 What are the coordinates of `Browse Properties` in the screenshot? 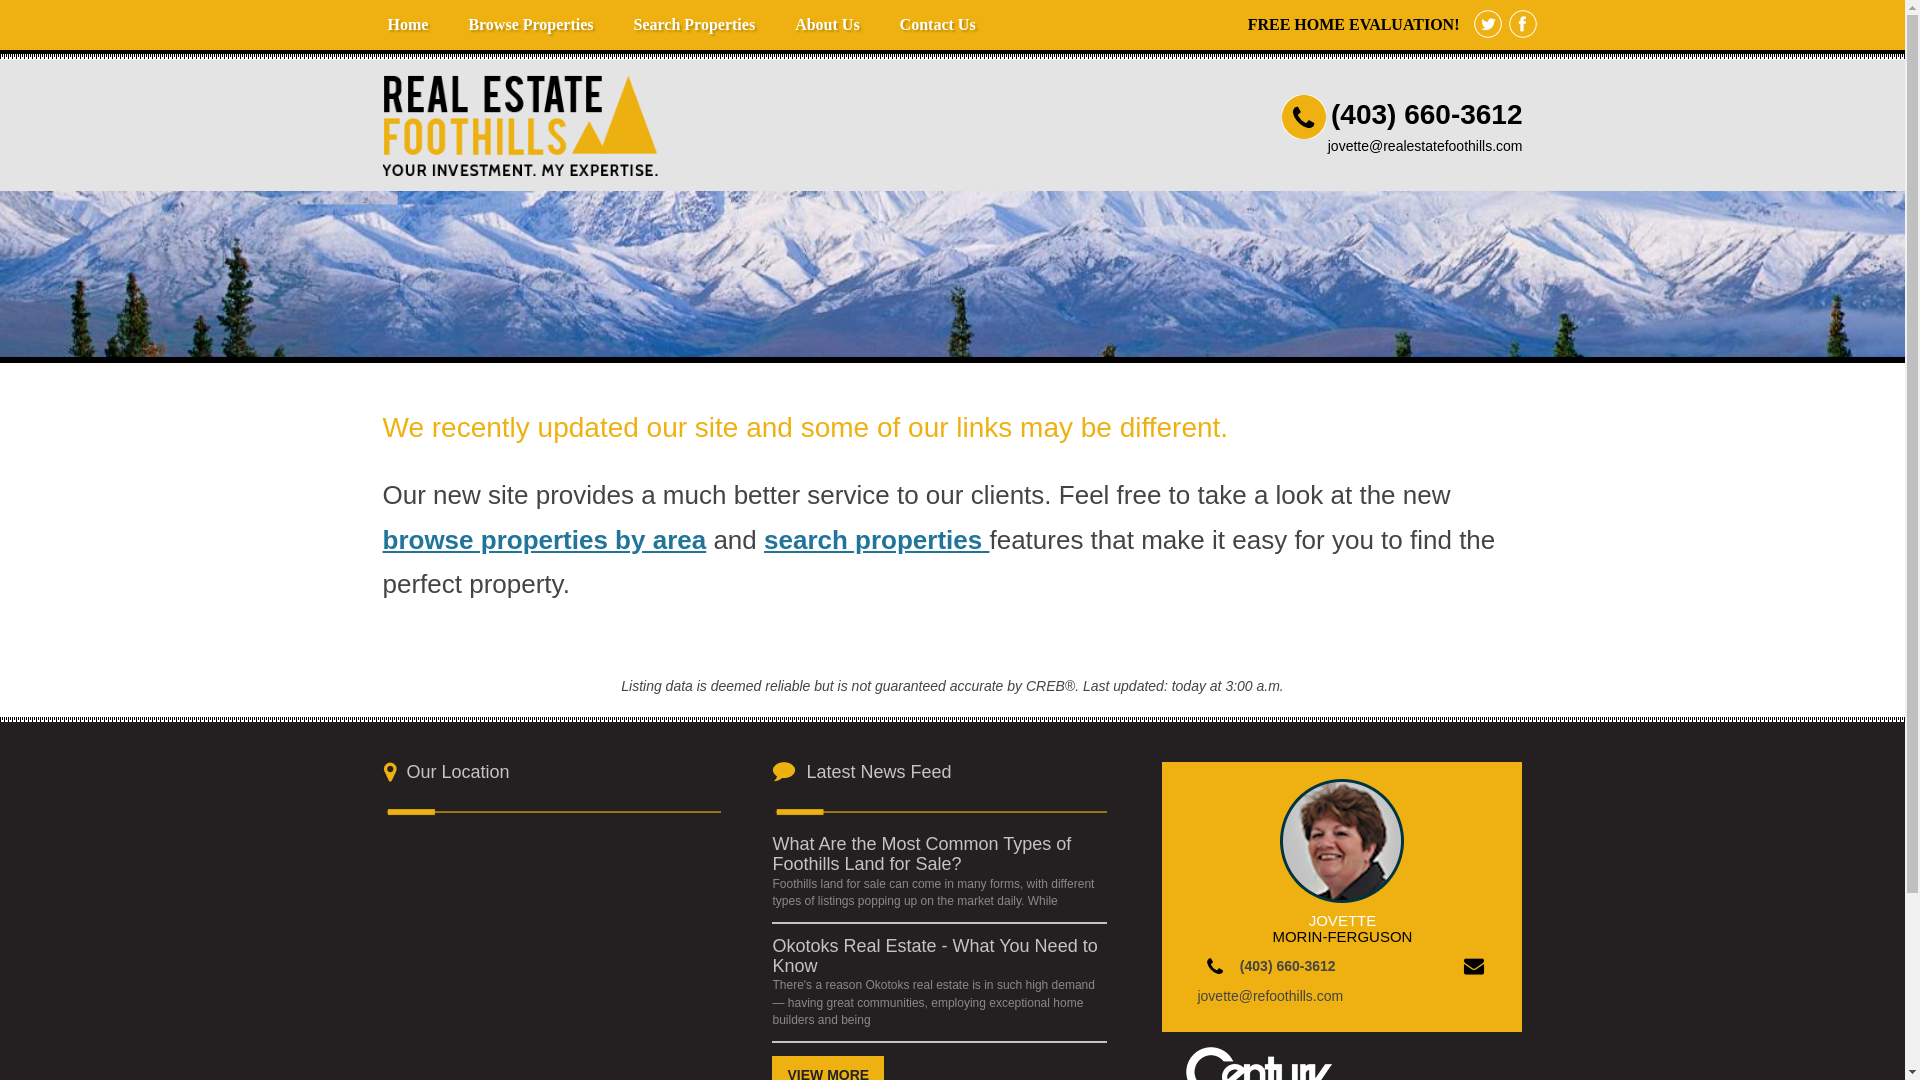 It's located at (530, 24).